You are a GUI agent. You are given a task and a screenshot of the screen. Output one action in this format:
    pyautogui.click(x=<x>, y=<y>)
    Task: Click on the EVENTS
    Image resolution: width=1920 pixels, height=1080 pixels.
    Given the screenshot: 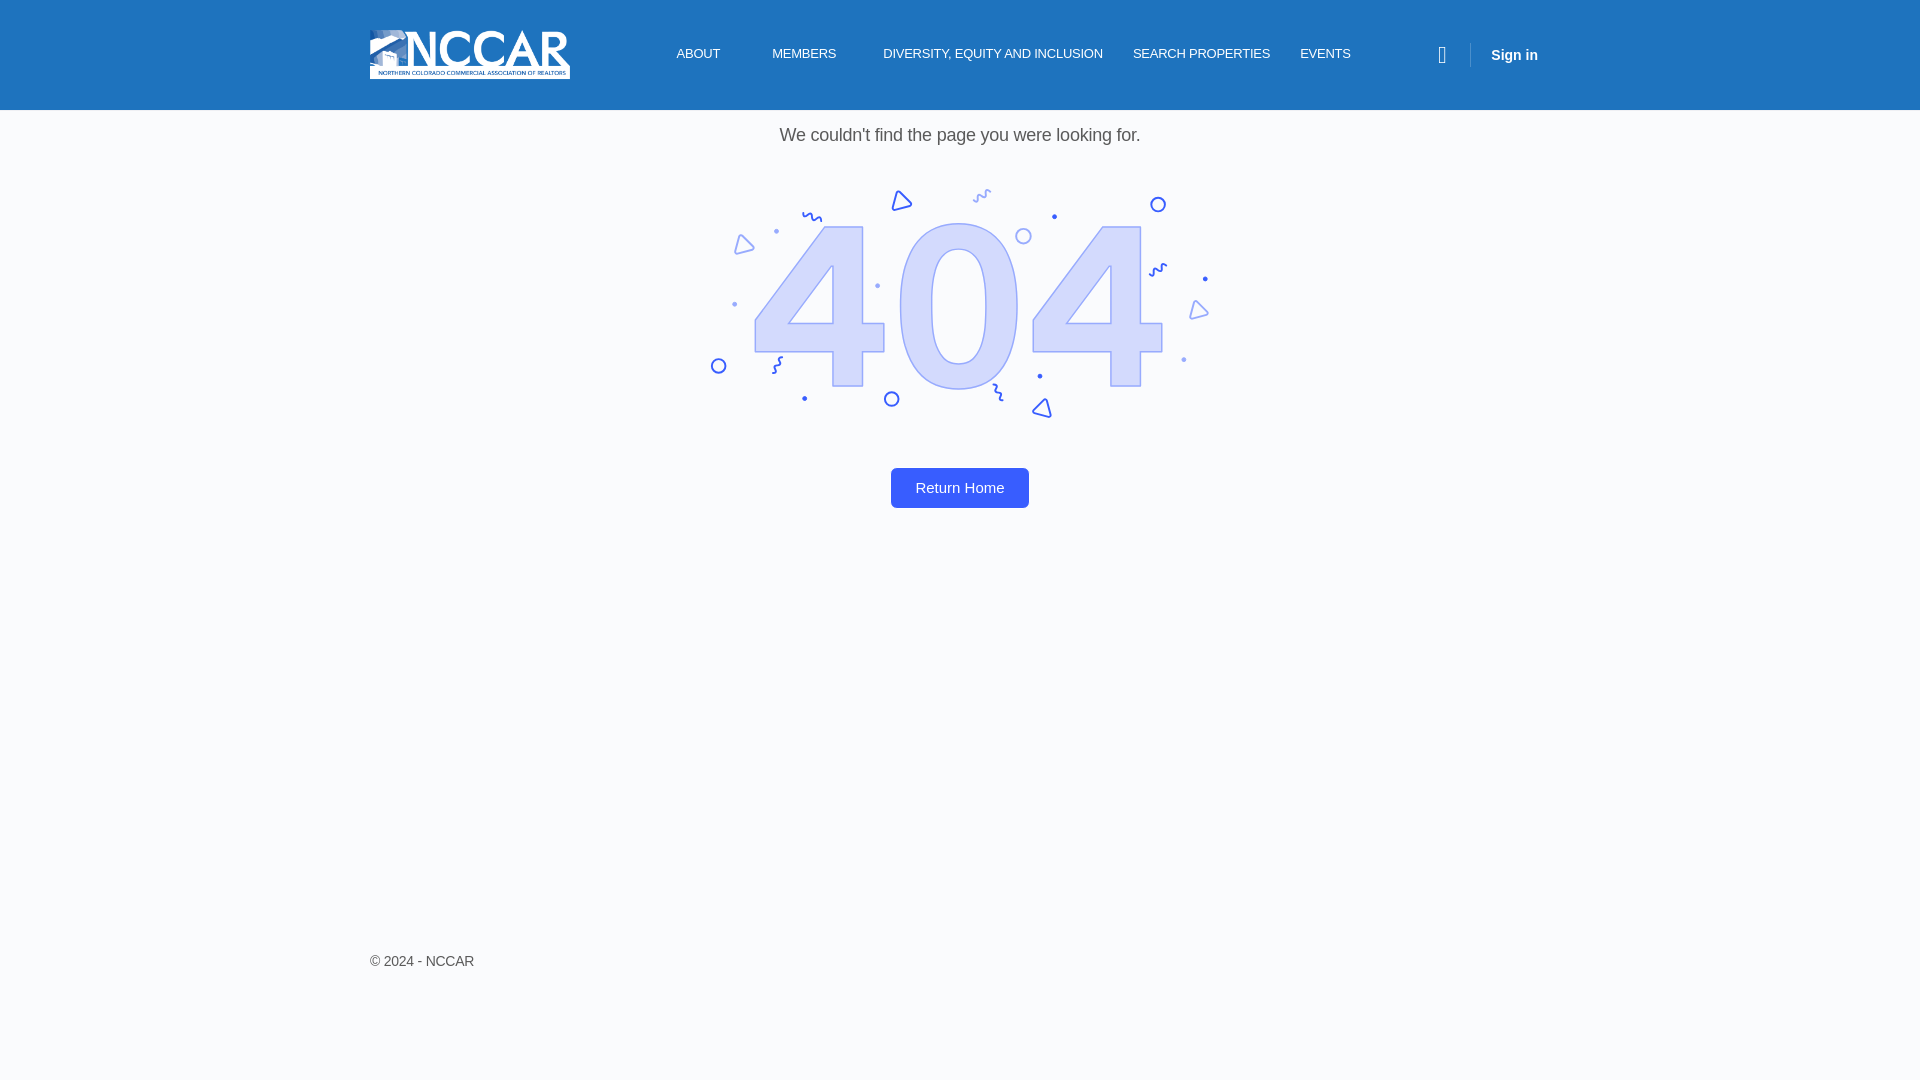 What is the action you would take?
    pyautogui.click(x=1326, y=55)
    